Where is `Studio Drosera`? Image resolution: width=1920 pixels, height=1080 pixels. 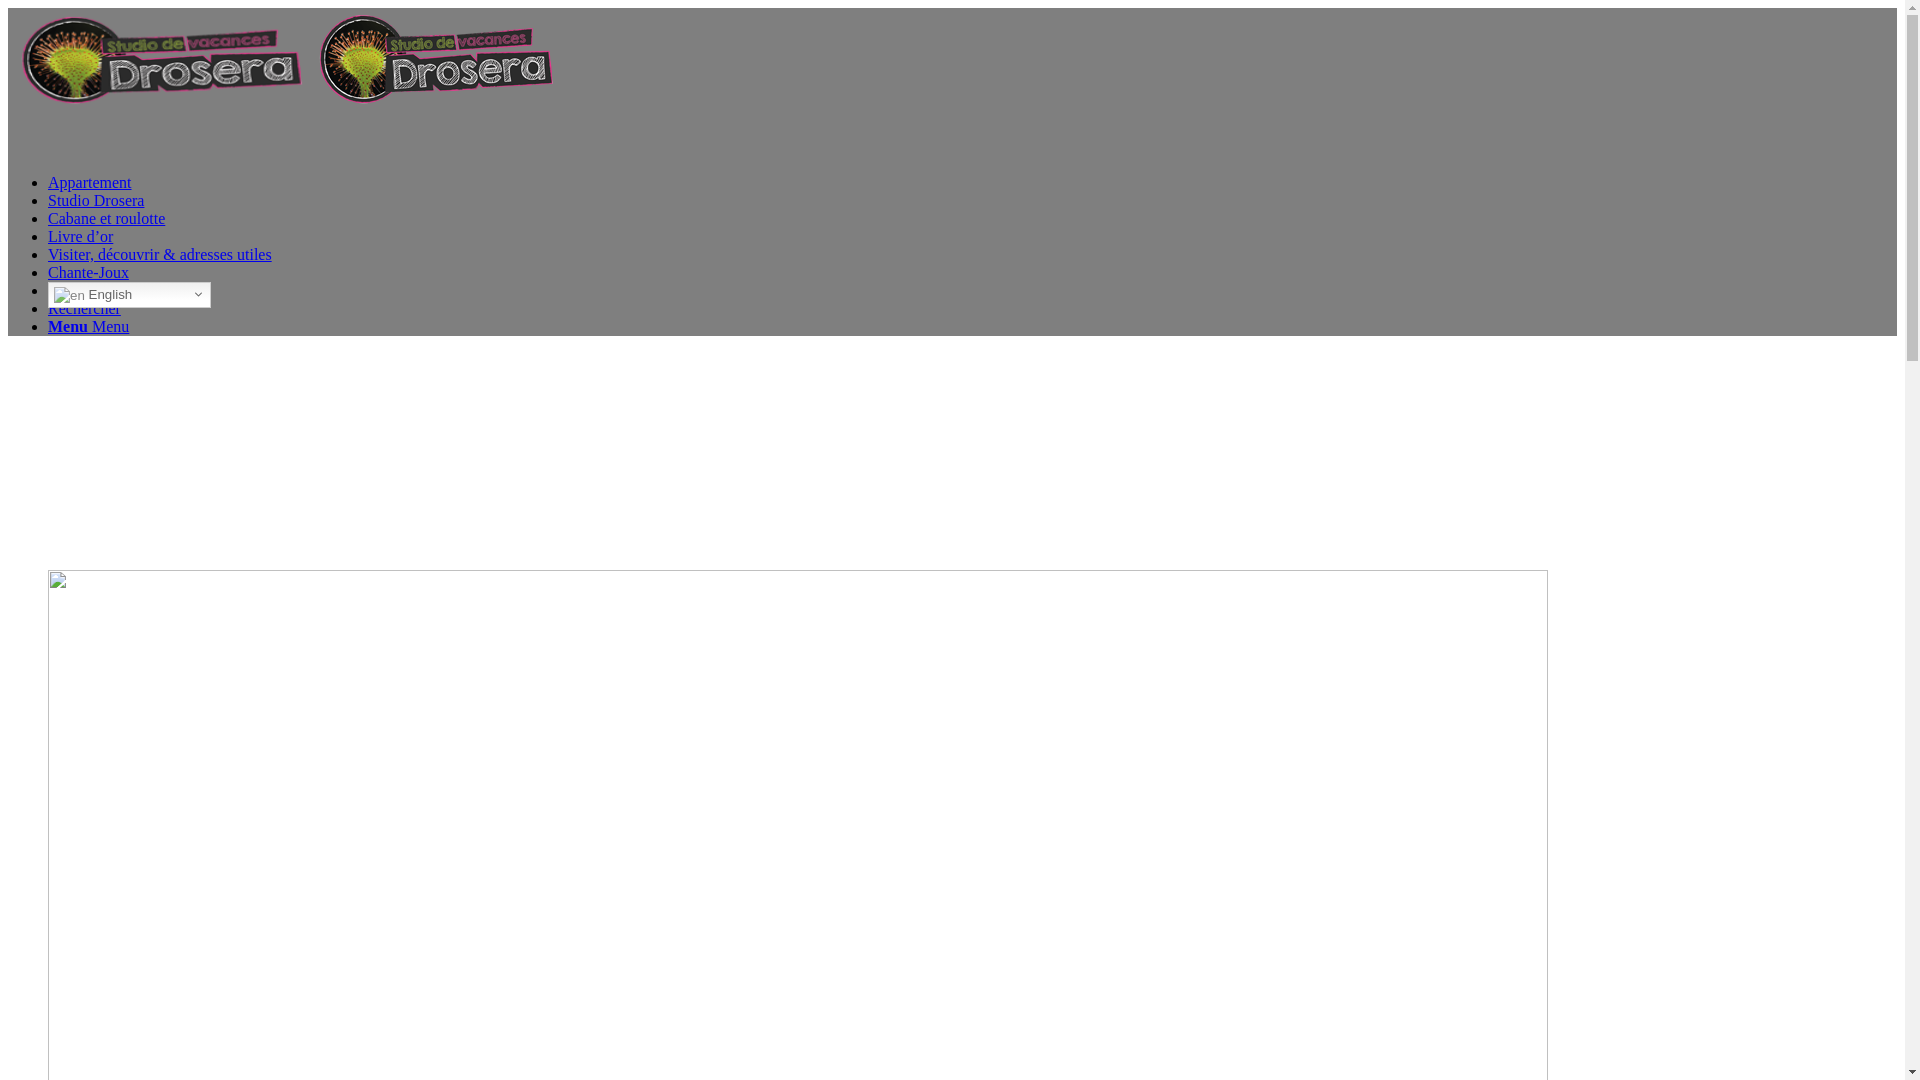
Studio Drosera is located at coordinates (96, 200).